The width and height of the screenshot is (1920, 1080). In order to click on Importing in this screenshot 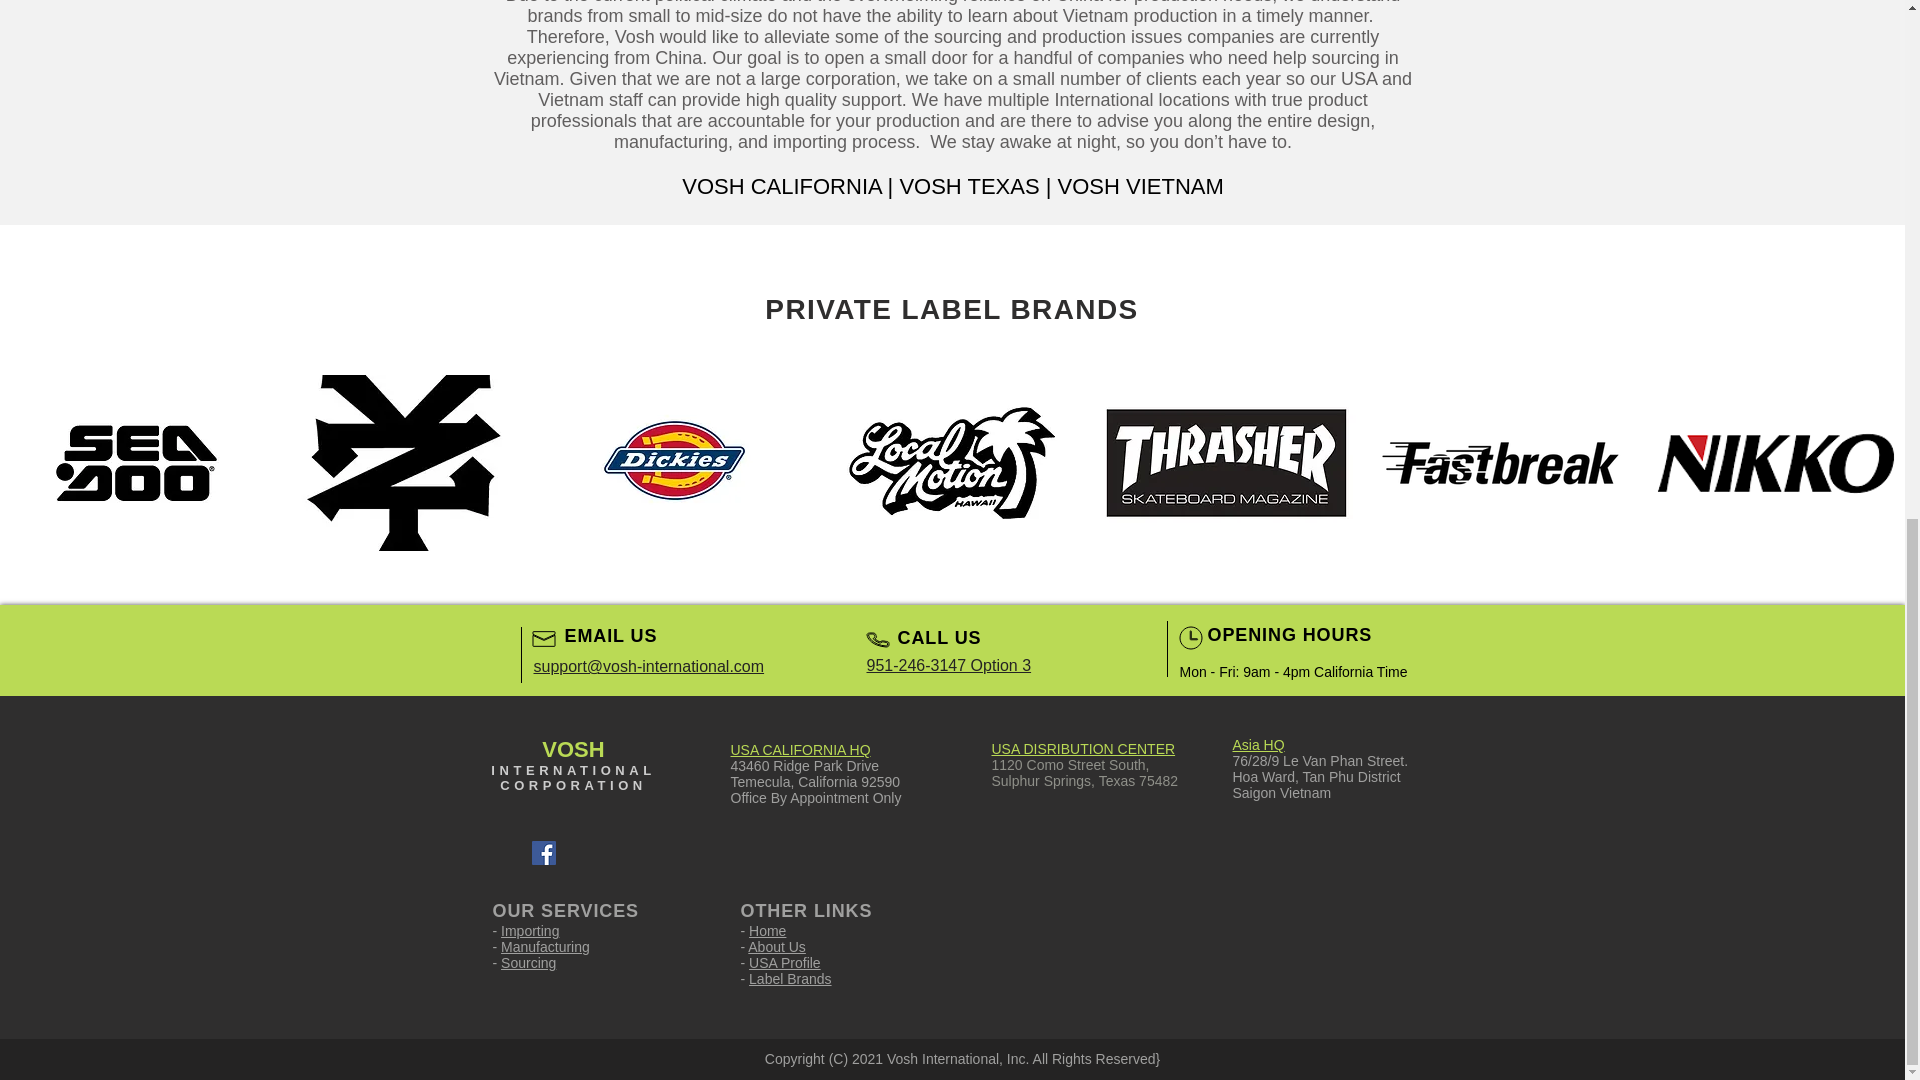, I will do `click(530, 930)`.